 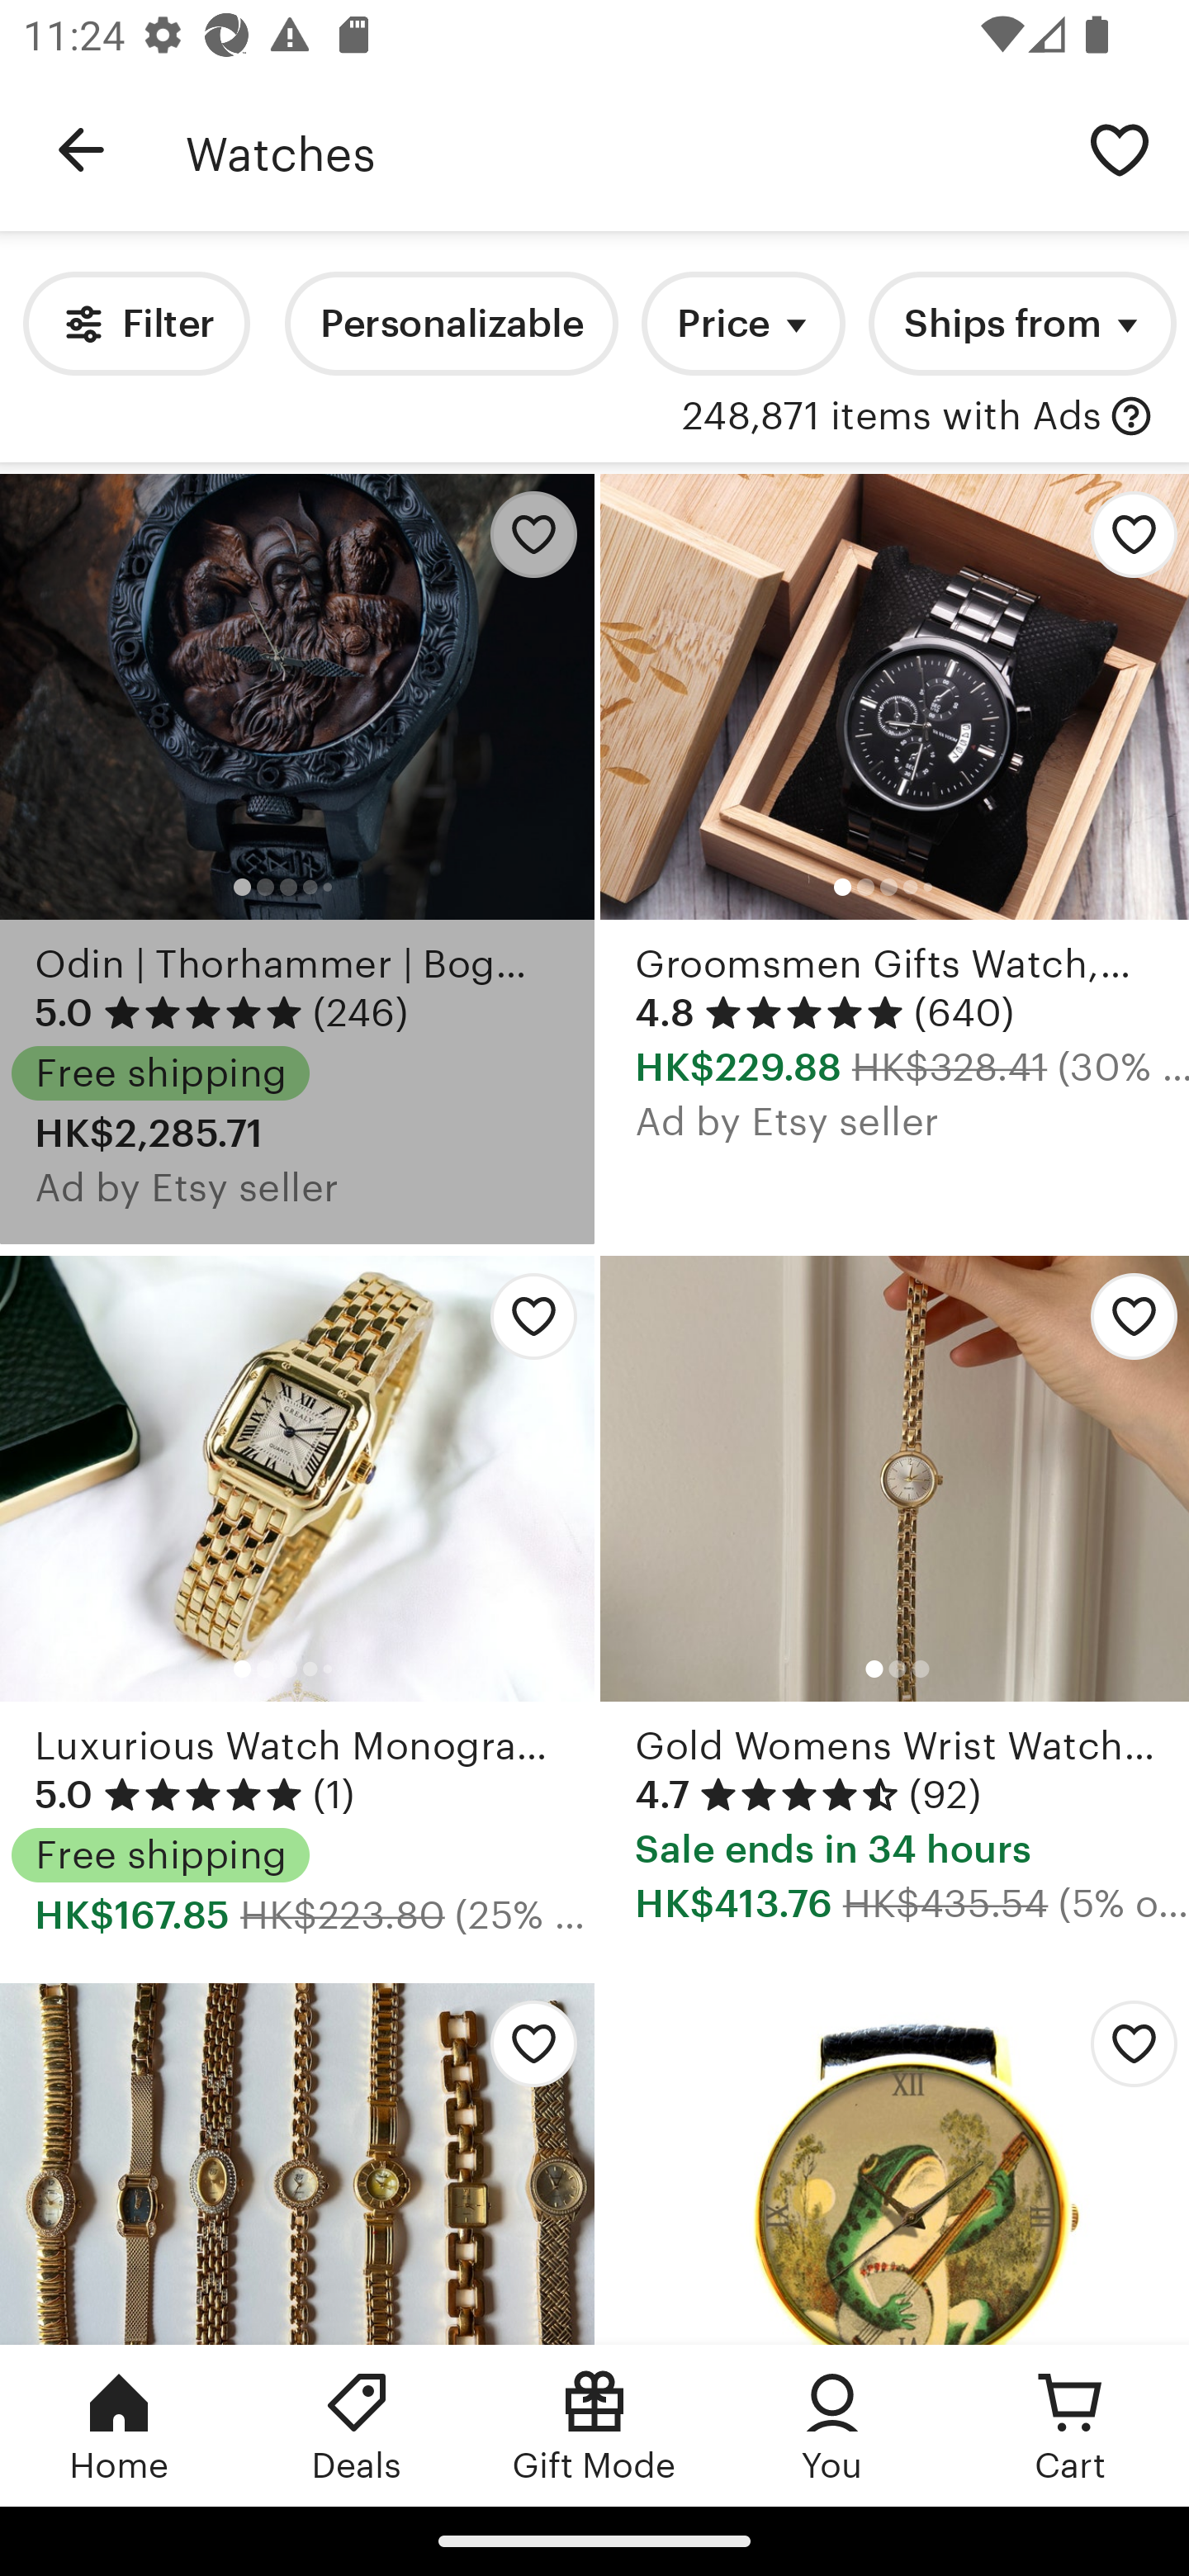 What do you see at coordinates (1070, 2425) in the screenshot?
I see `Cart` at bounding box center [1070, 2425].